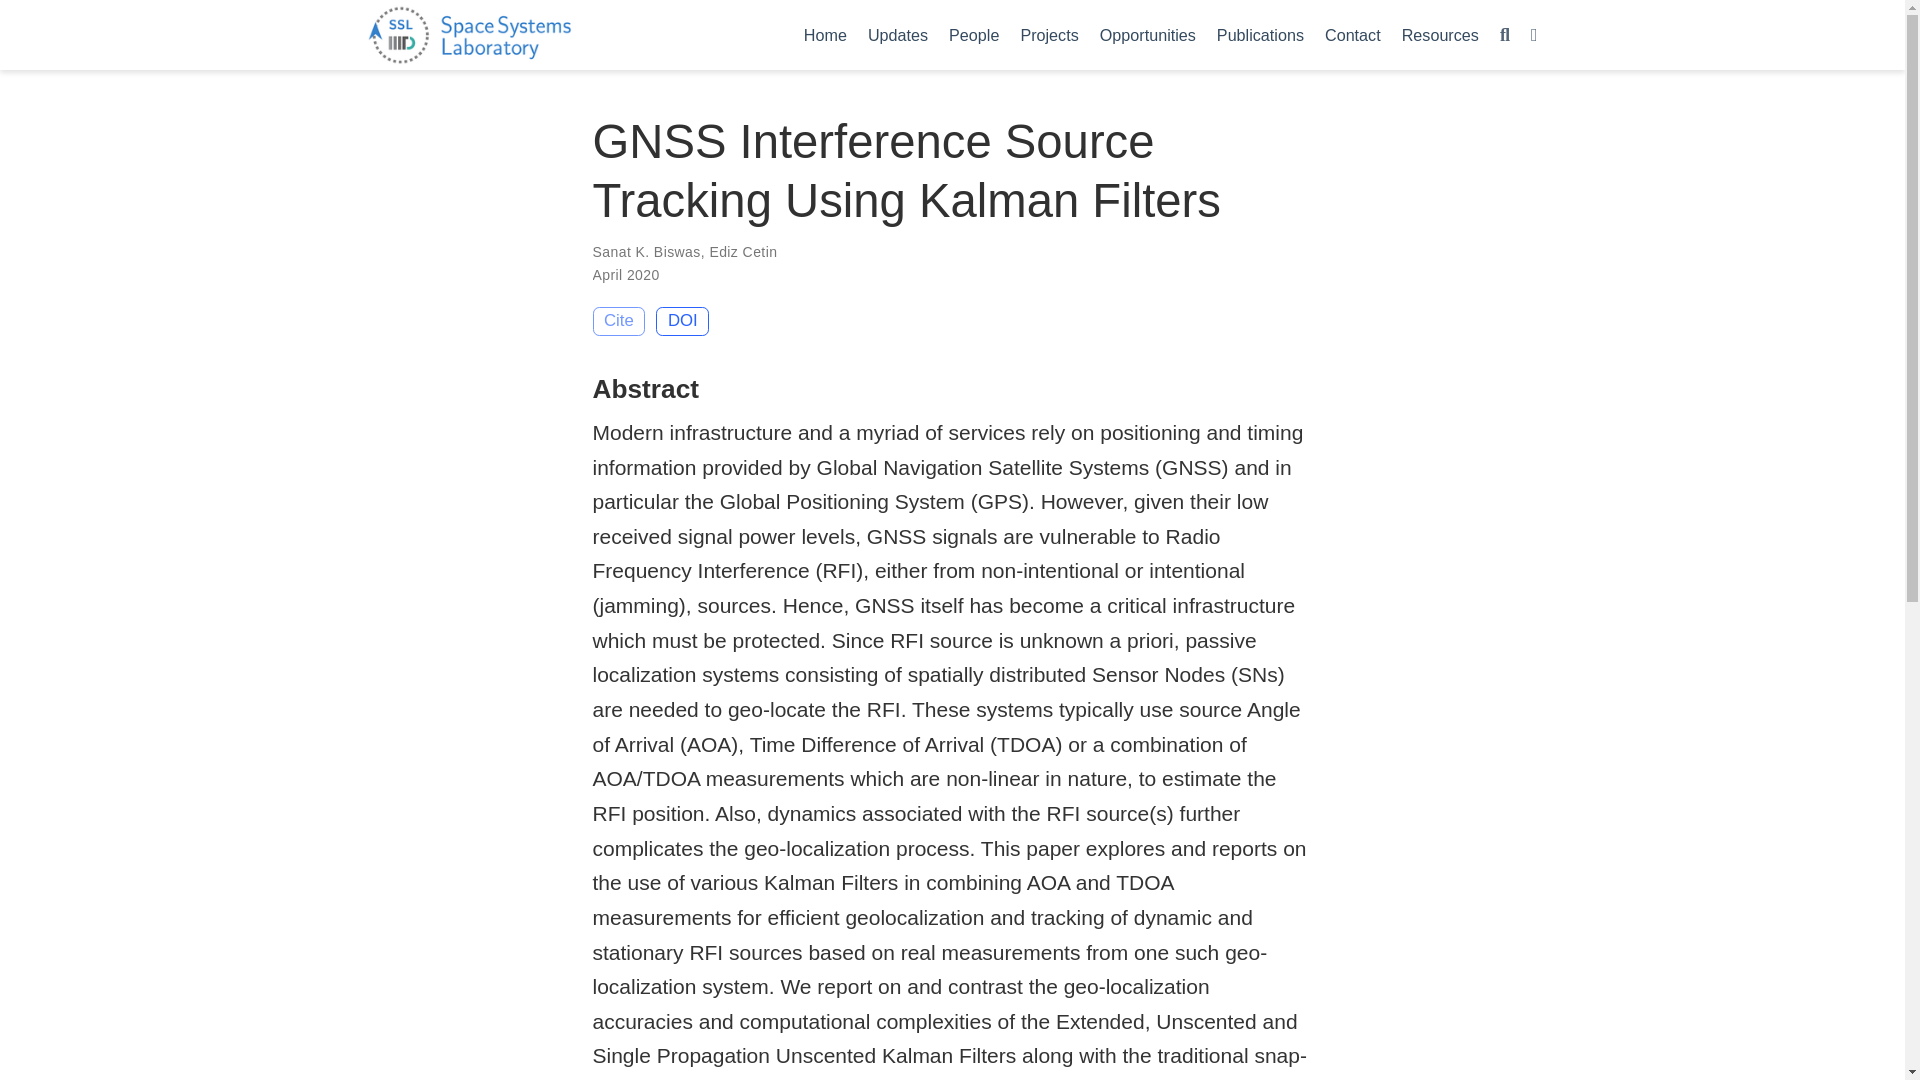  What do you see at coordinates (1259, 34) in the screenshot?
I see `Publications` at bounding box center [1259, 34].